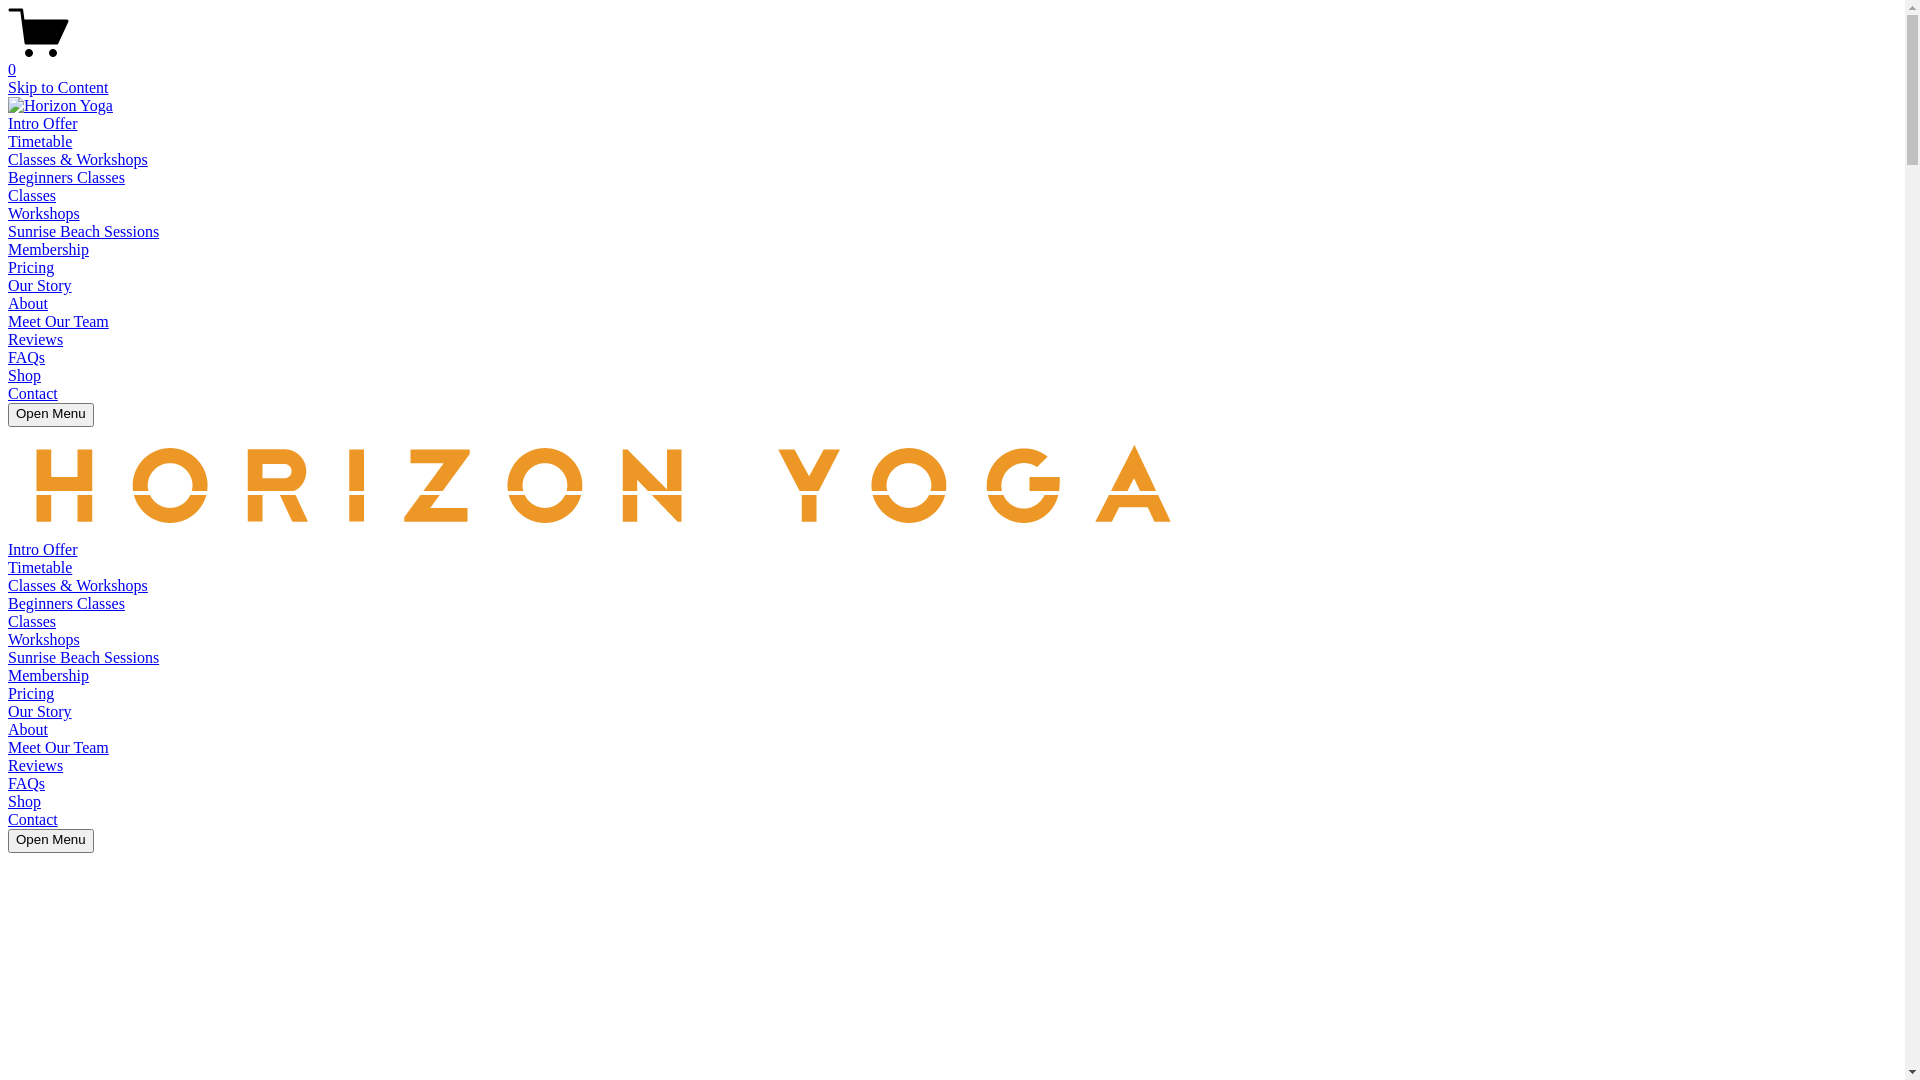  What do you see at coordinates (40, 712) in the screenshot?
I see `Our Story` at bounding box center [40, 712].